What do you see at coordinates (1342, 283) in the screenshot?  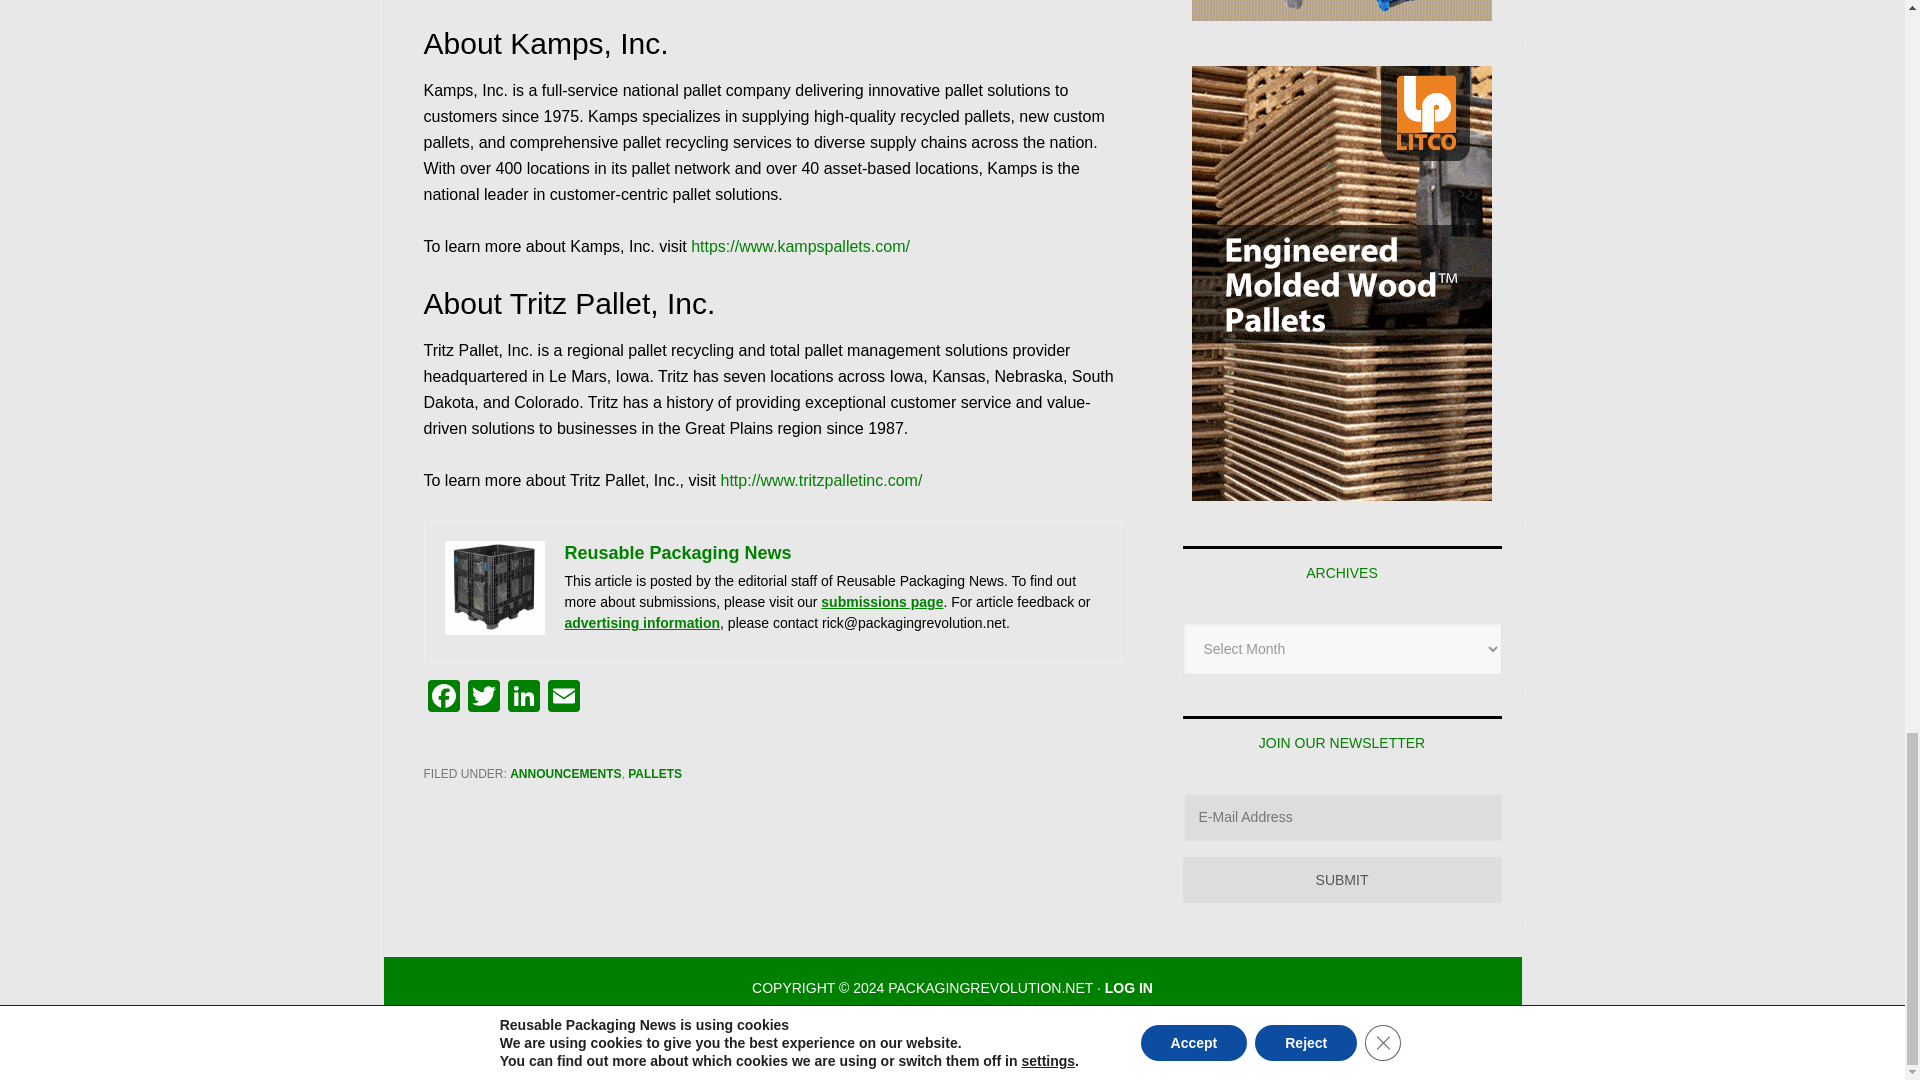 I see `Litco.com` at bounding box center [1342, 283].